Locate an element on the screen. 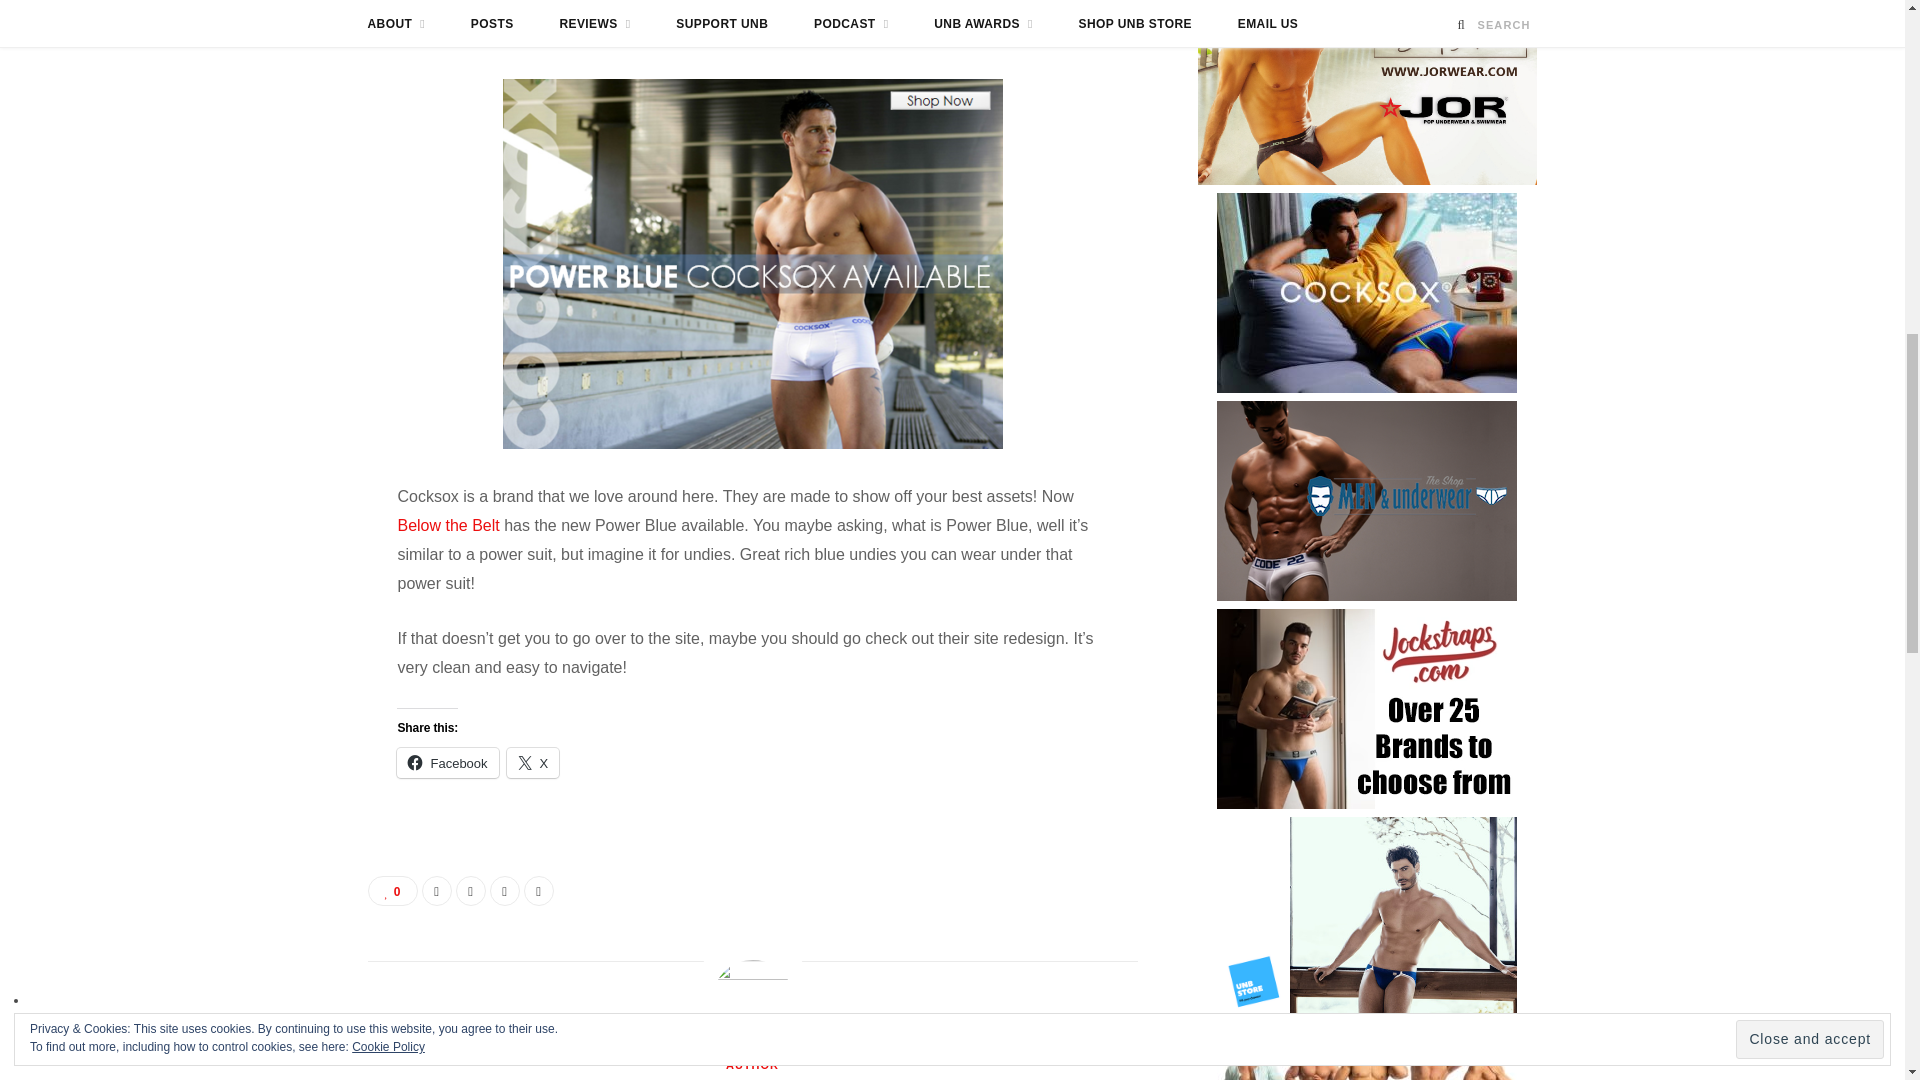 This screenshot has width=1920, height=1080. COCKSOXBANNER is located at coordinates (752, 264).